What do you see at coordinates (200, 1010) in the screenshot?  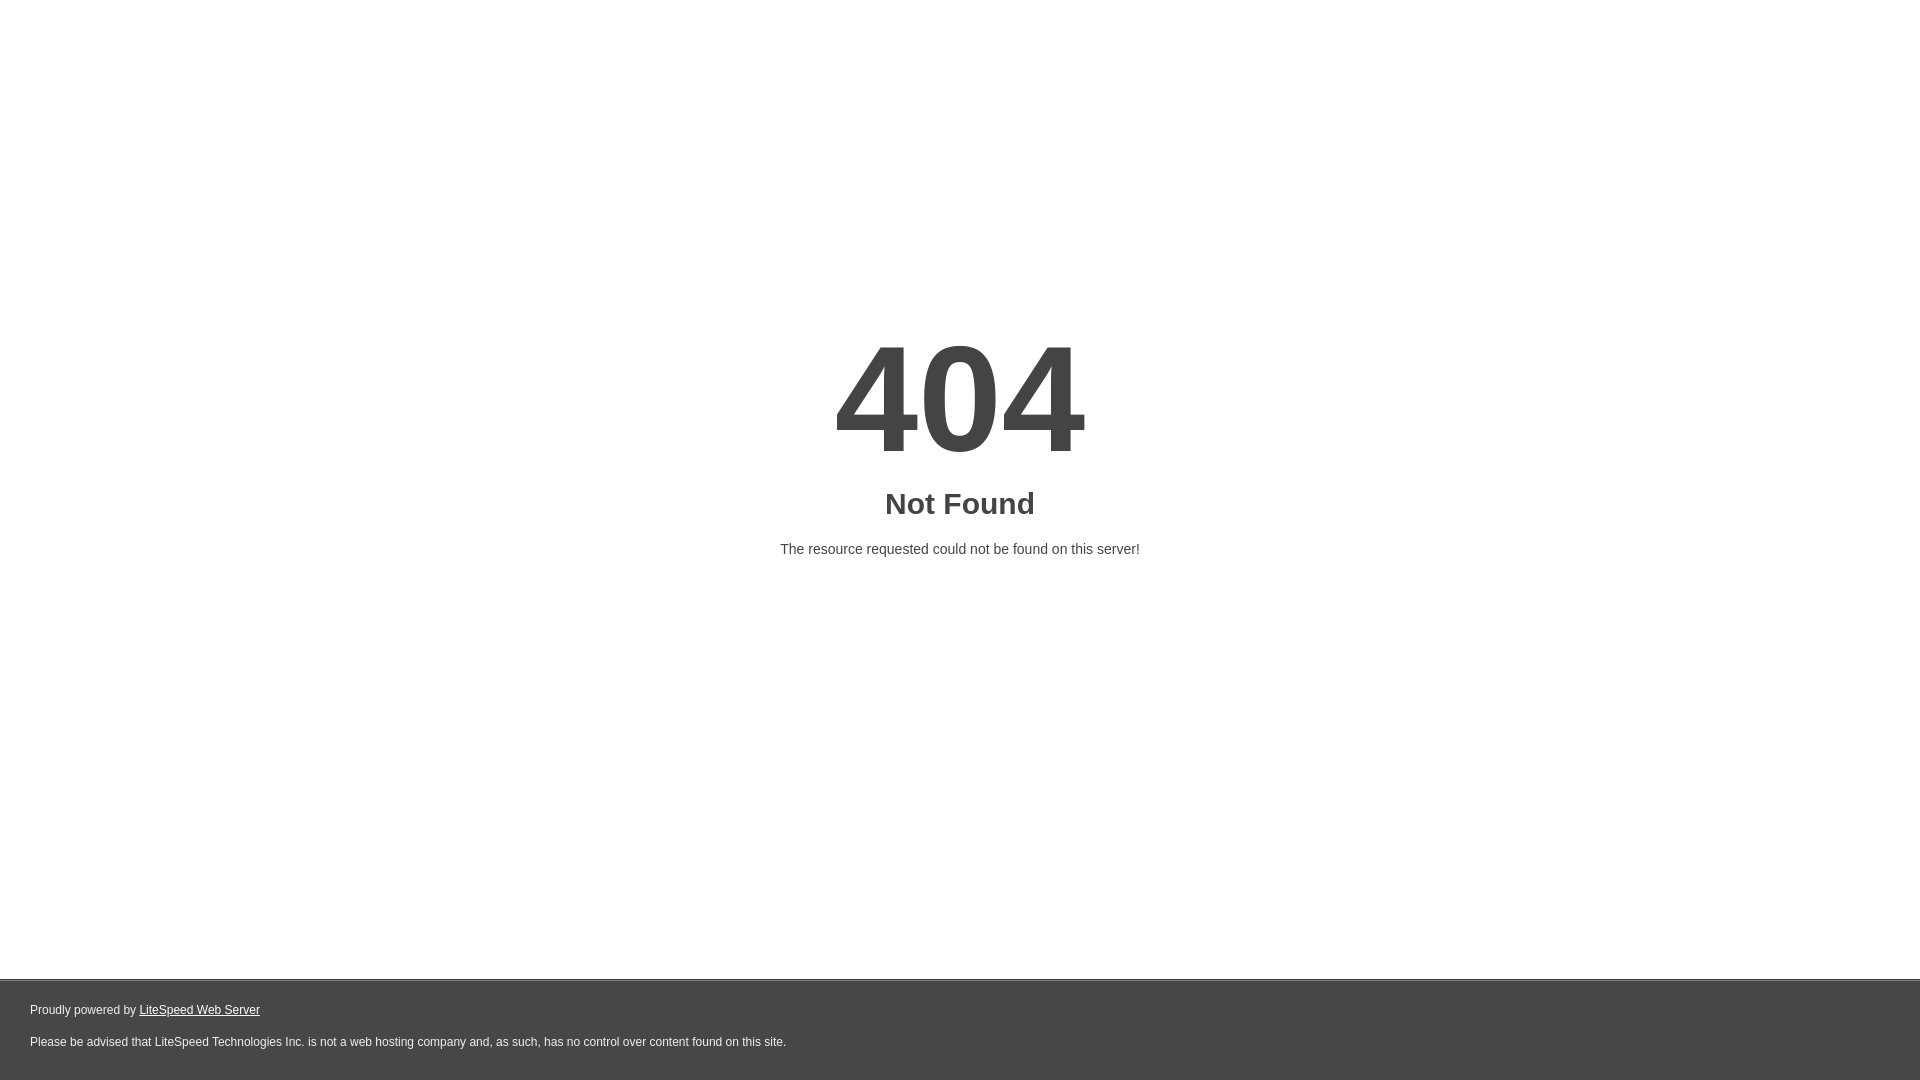 I see `LiteSpeed Web Server` at bounding box center [200, 1010].